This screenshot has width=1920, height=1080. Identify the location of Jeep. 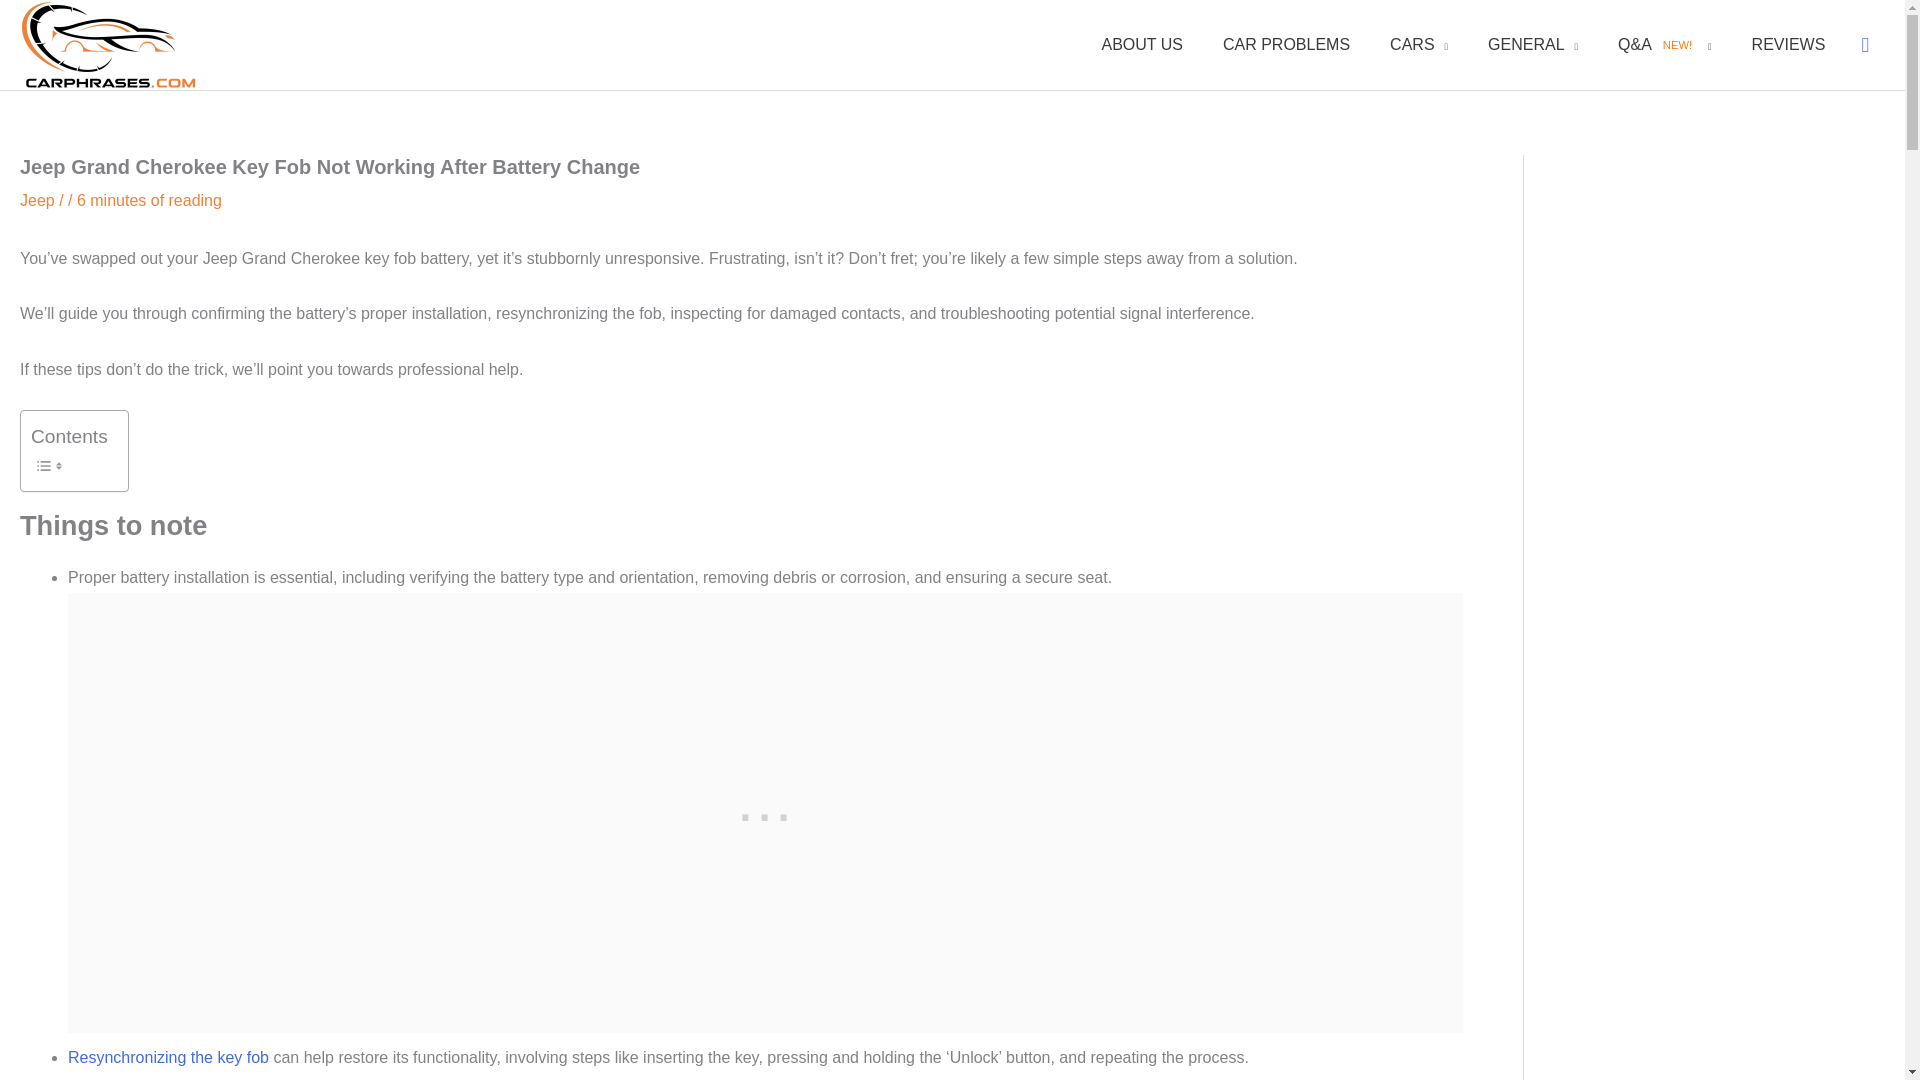
(37, 200).